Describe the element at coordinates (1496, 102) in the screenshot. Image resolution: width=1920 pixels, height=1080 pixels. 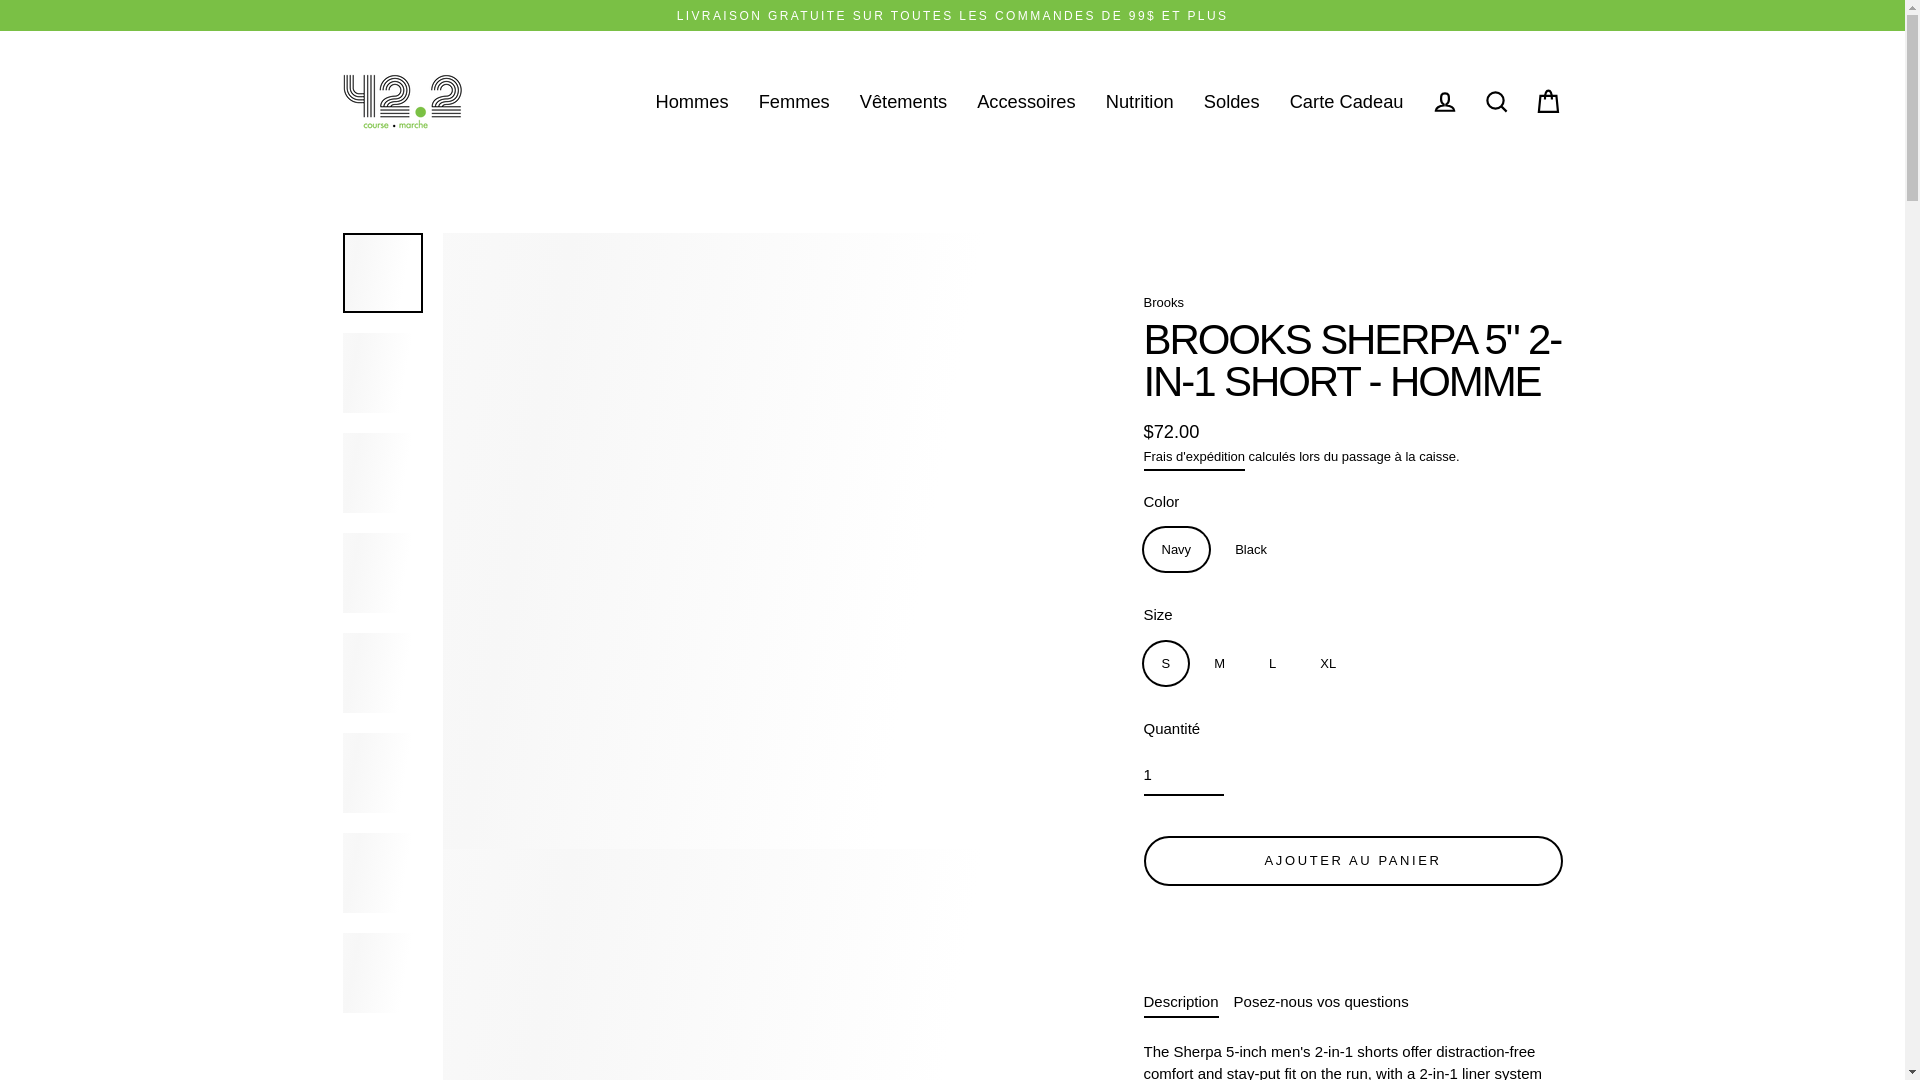
I see `Rechercher` at that location.